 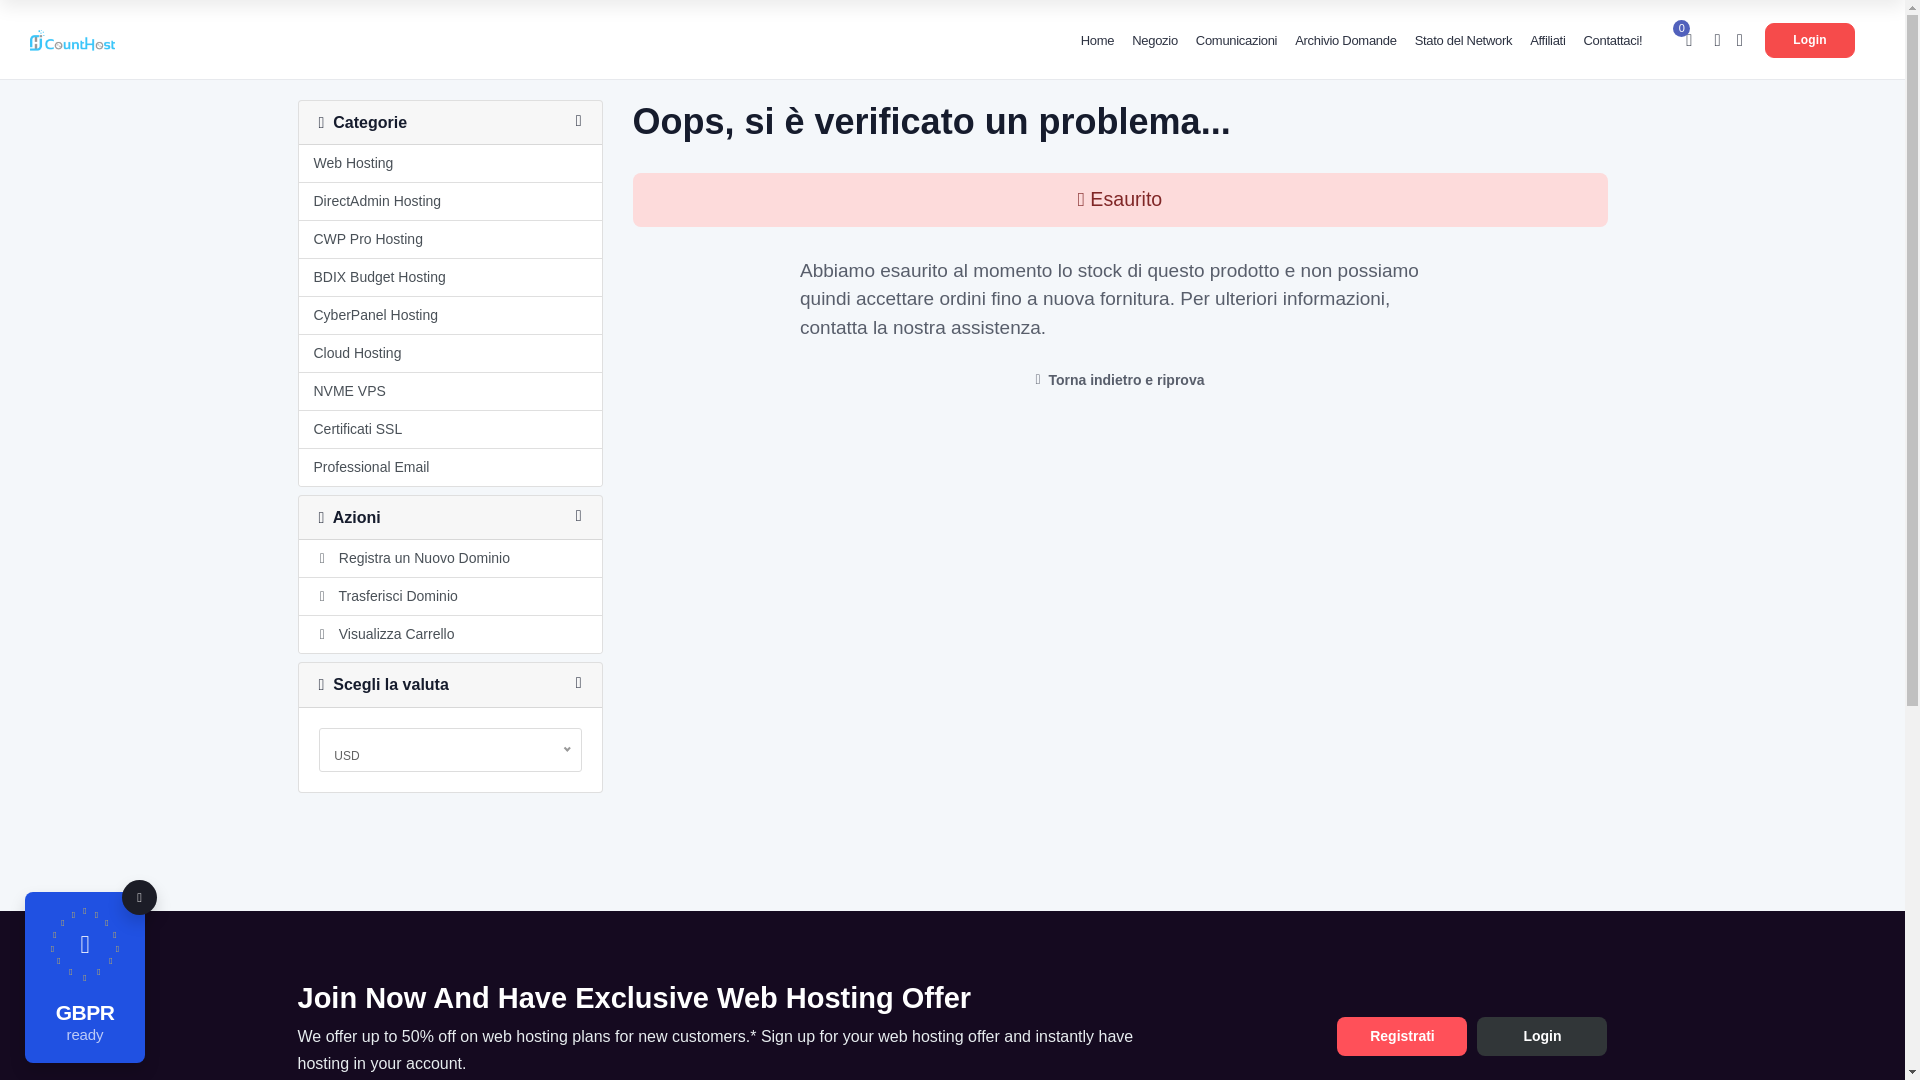 I want to click on Web Hosting, so click(x=448, y=163).